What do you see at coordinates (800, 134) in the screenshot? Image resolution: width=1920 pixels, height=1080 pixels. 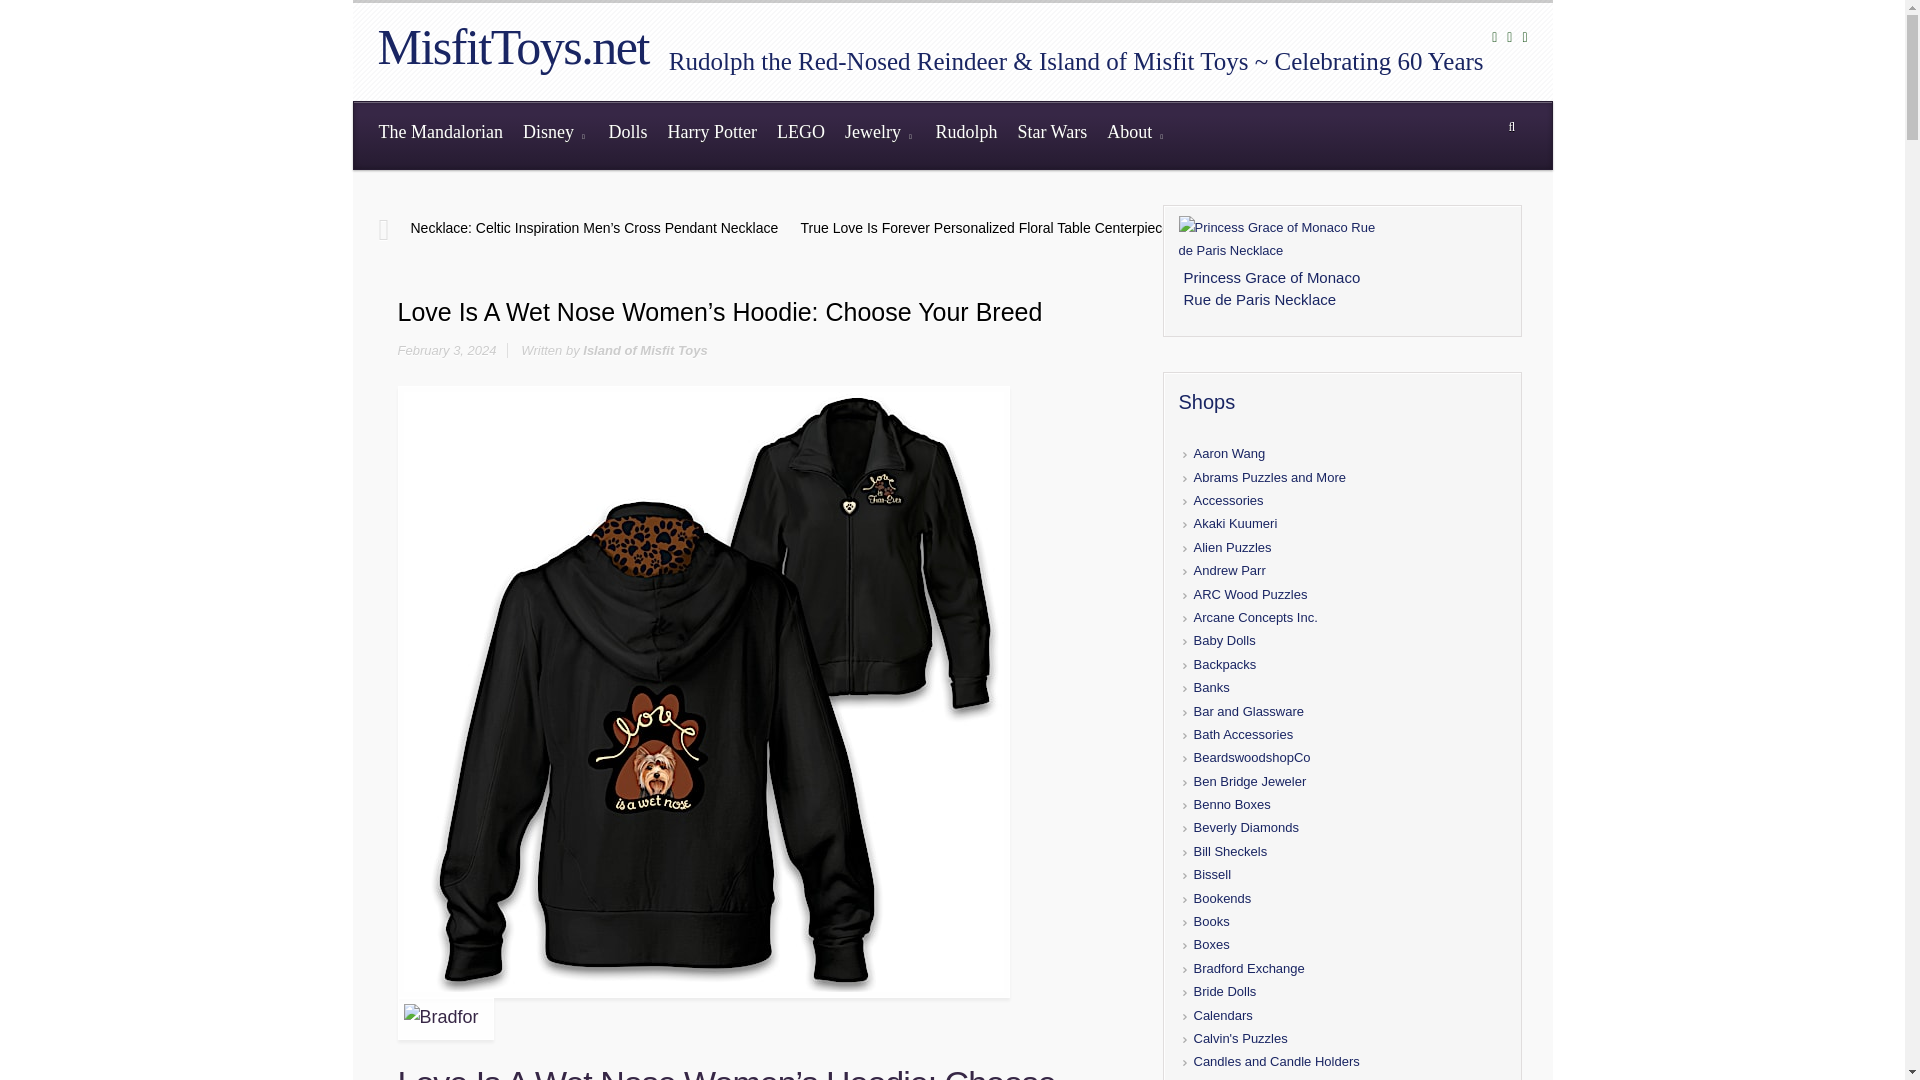 I see `LEGO` at bounding box center [800, 134].